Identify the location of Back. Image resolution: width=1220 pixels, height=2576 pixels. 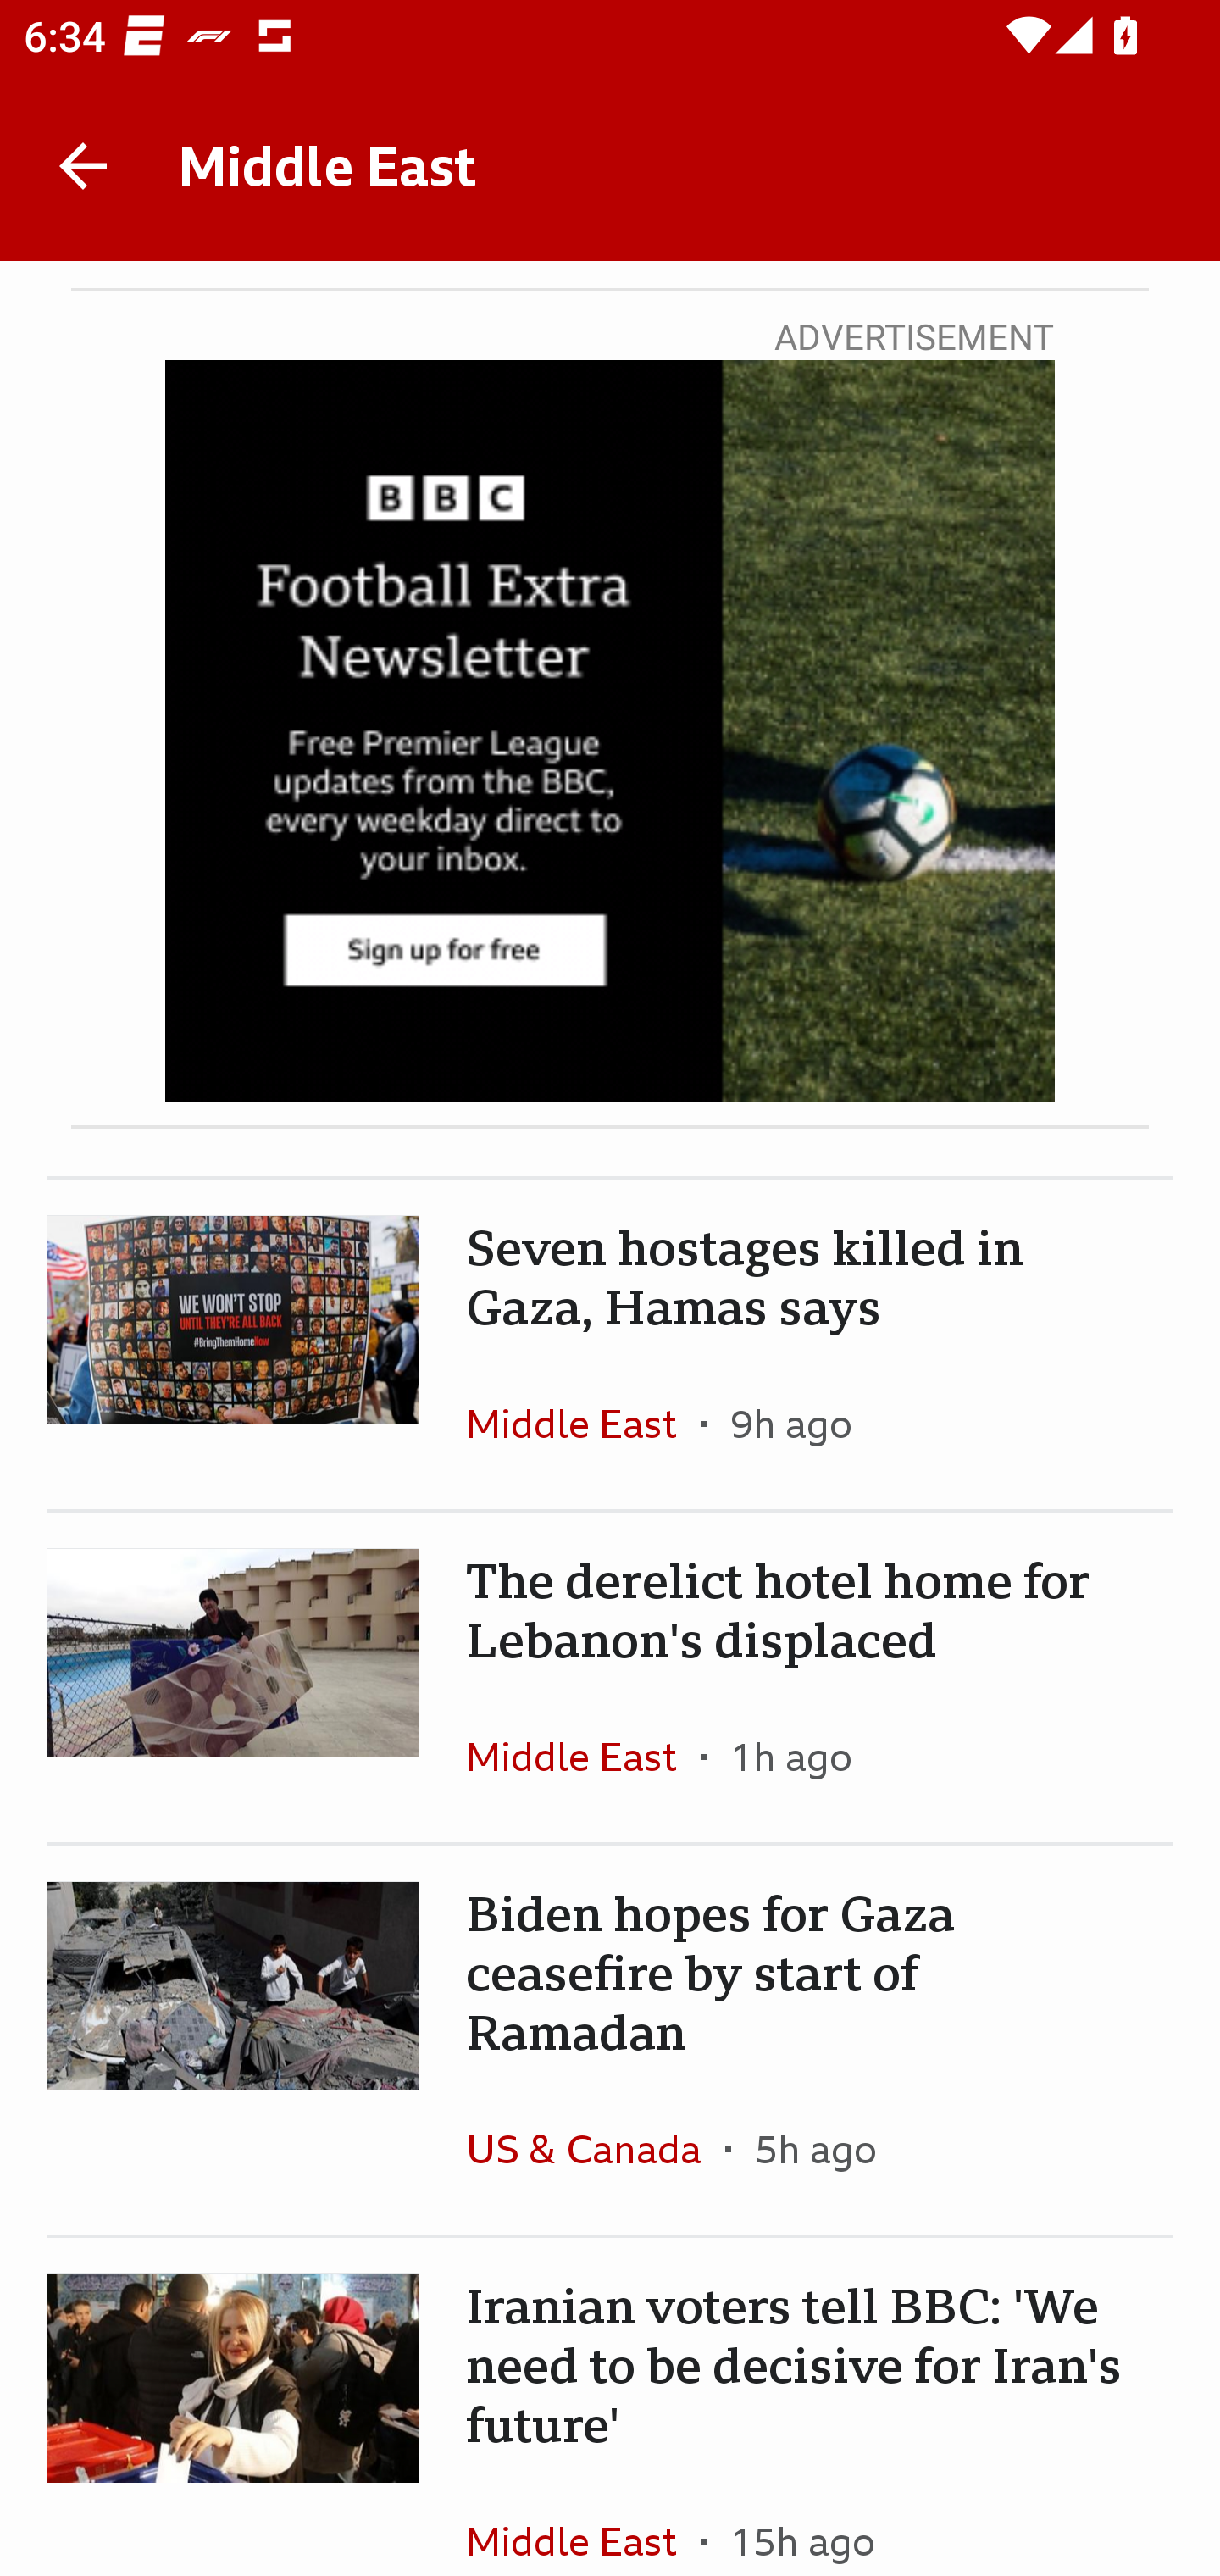
(83, 166).